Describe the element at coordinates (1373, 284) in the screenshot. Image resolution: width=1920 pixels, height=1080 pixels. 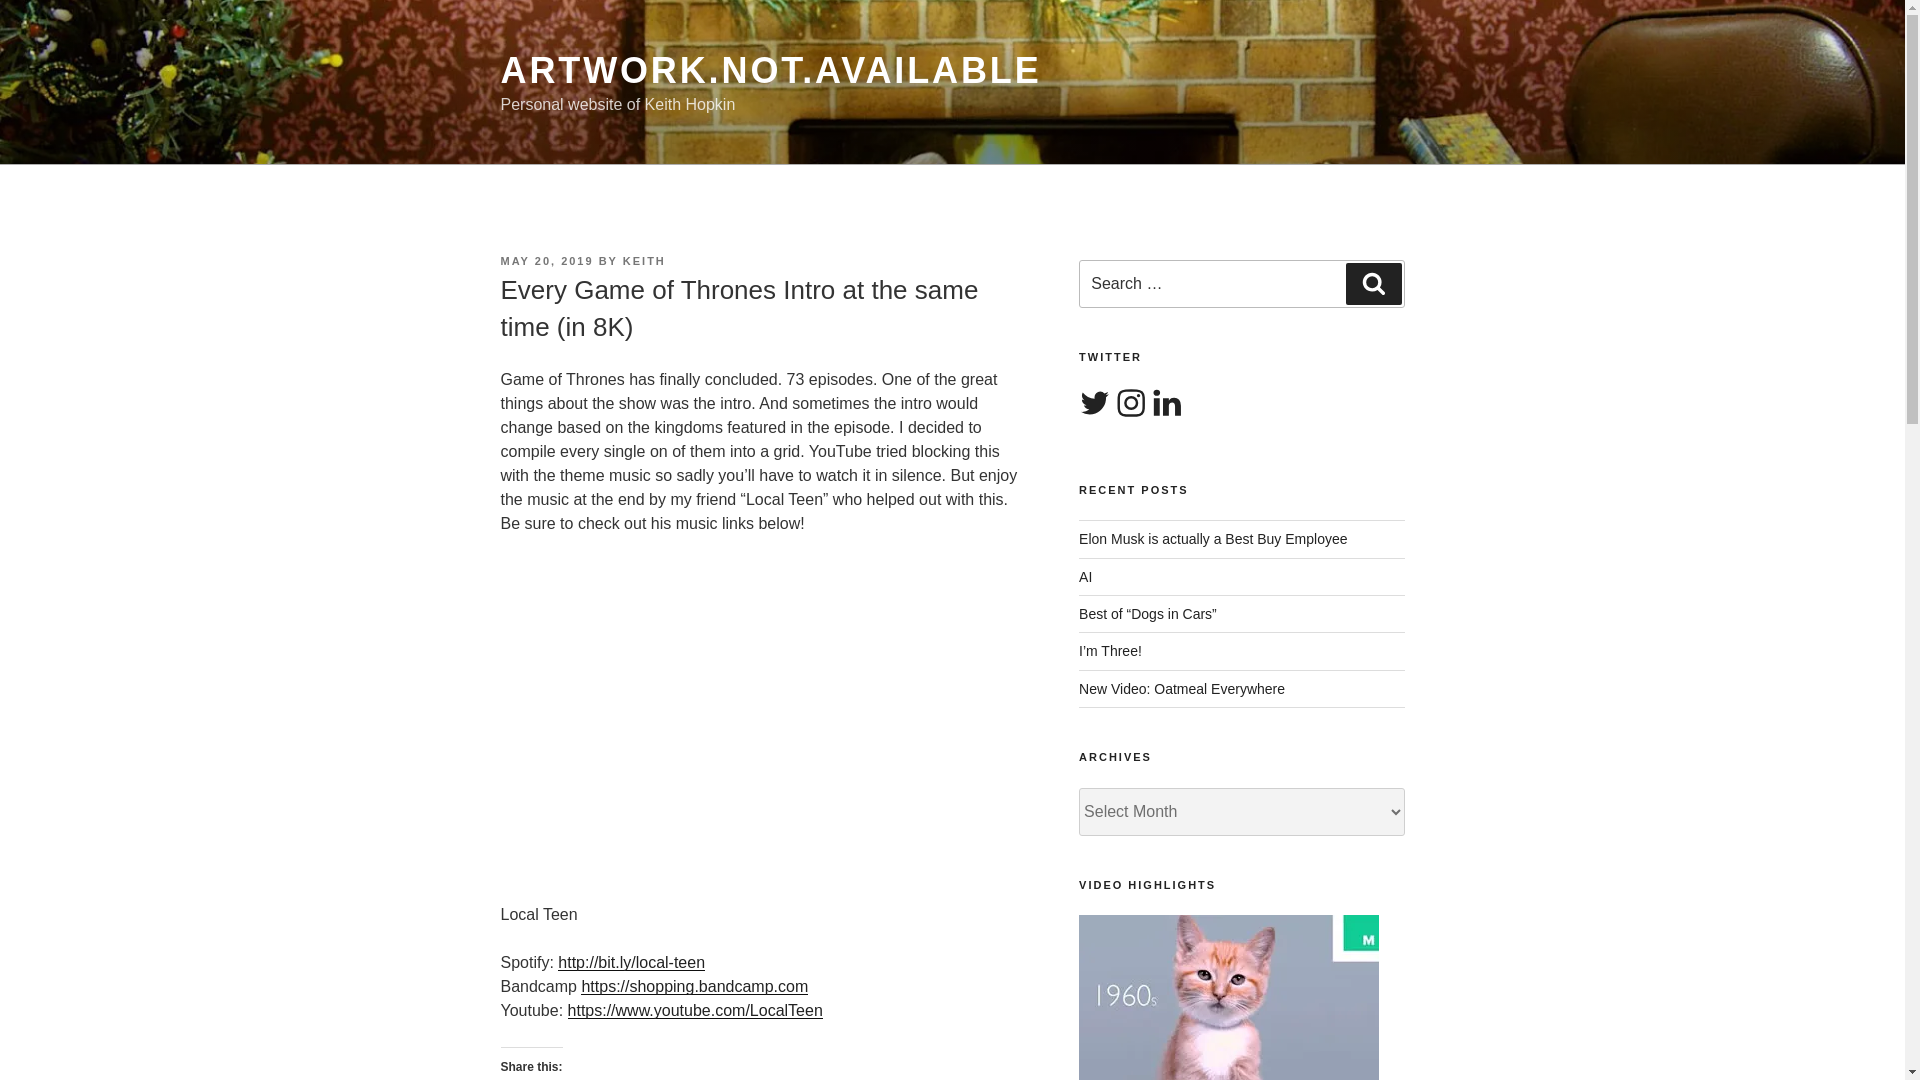
I see `Search` at that location.